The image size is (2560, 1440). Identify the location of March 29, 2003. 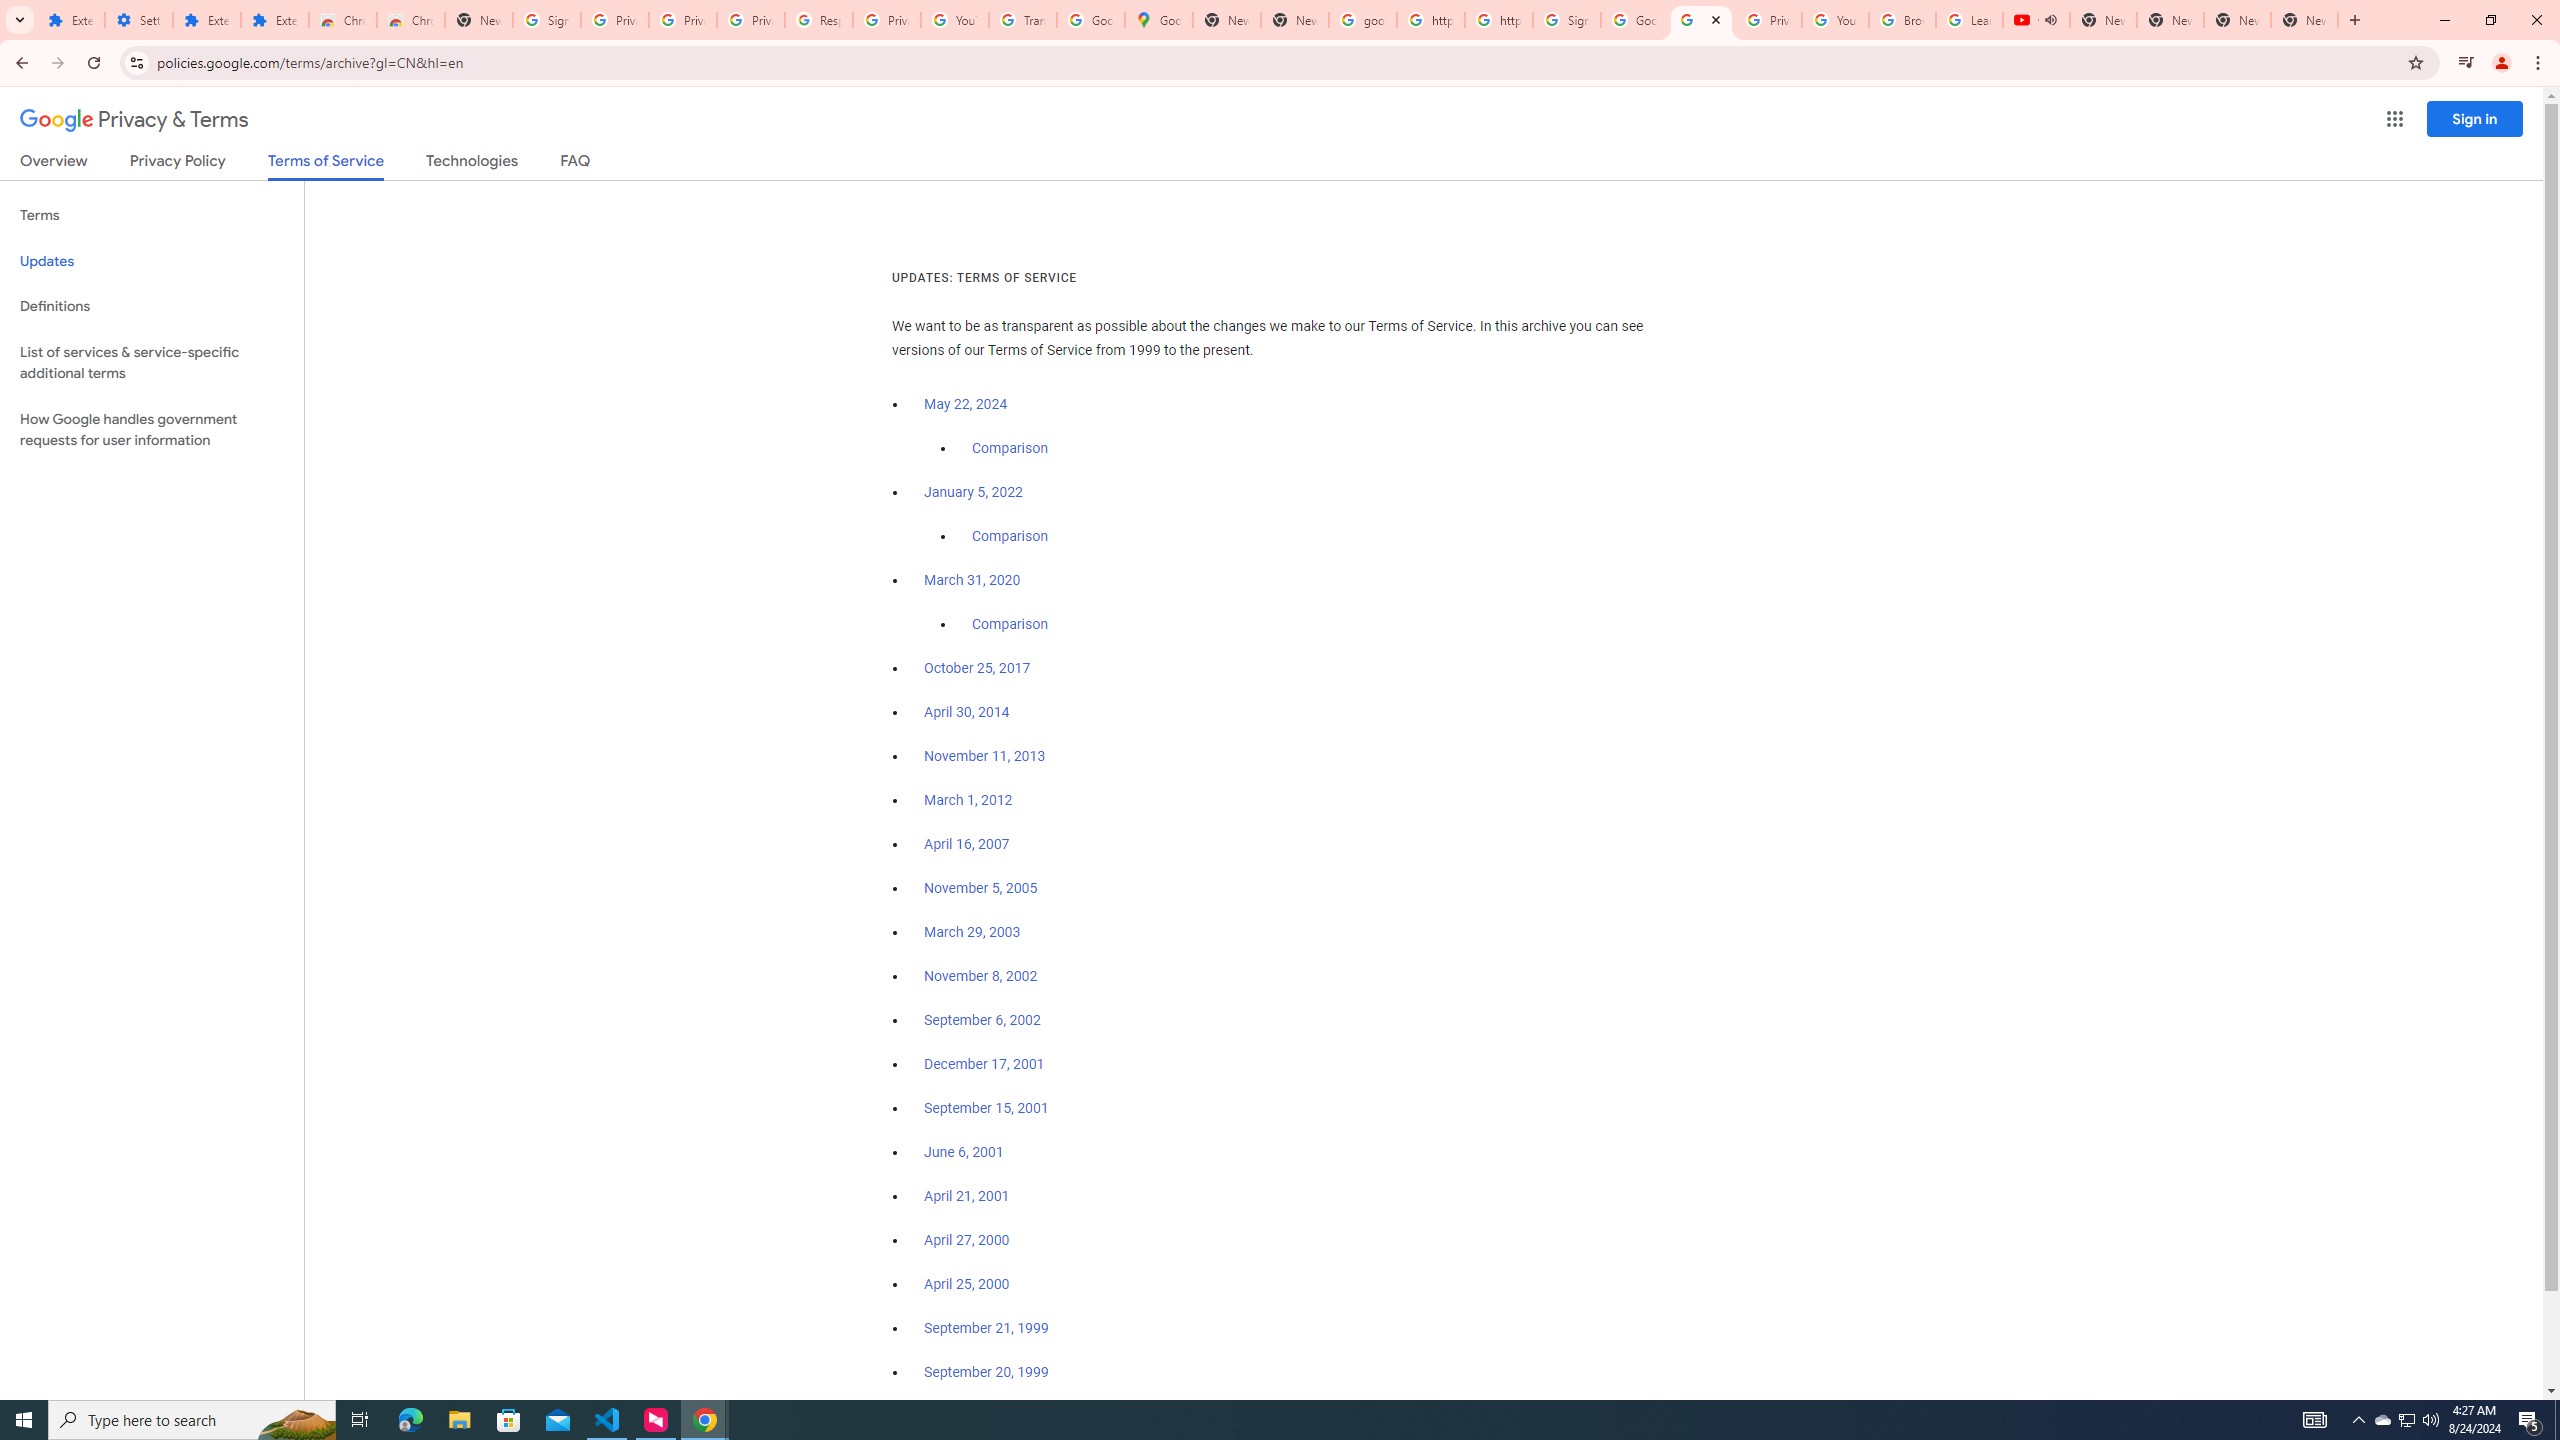
(972, 932).